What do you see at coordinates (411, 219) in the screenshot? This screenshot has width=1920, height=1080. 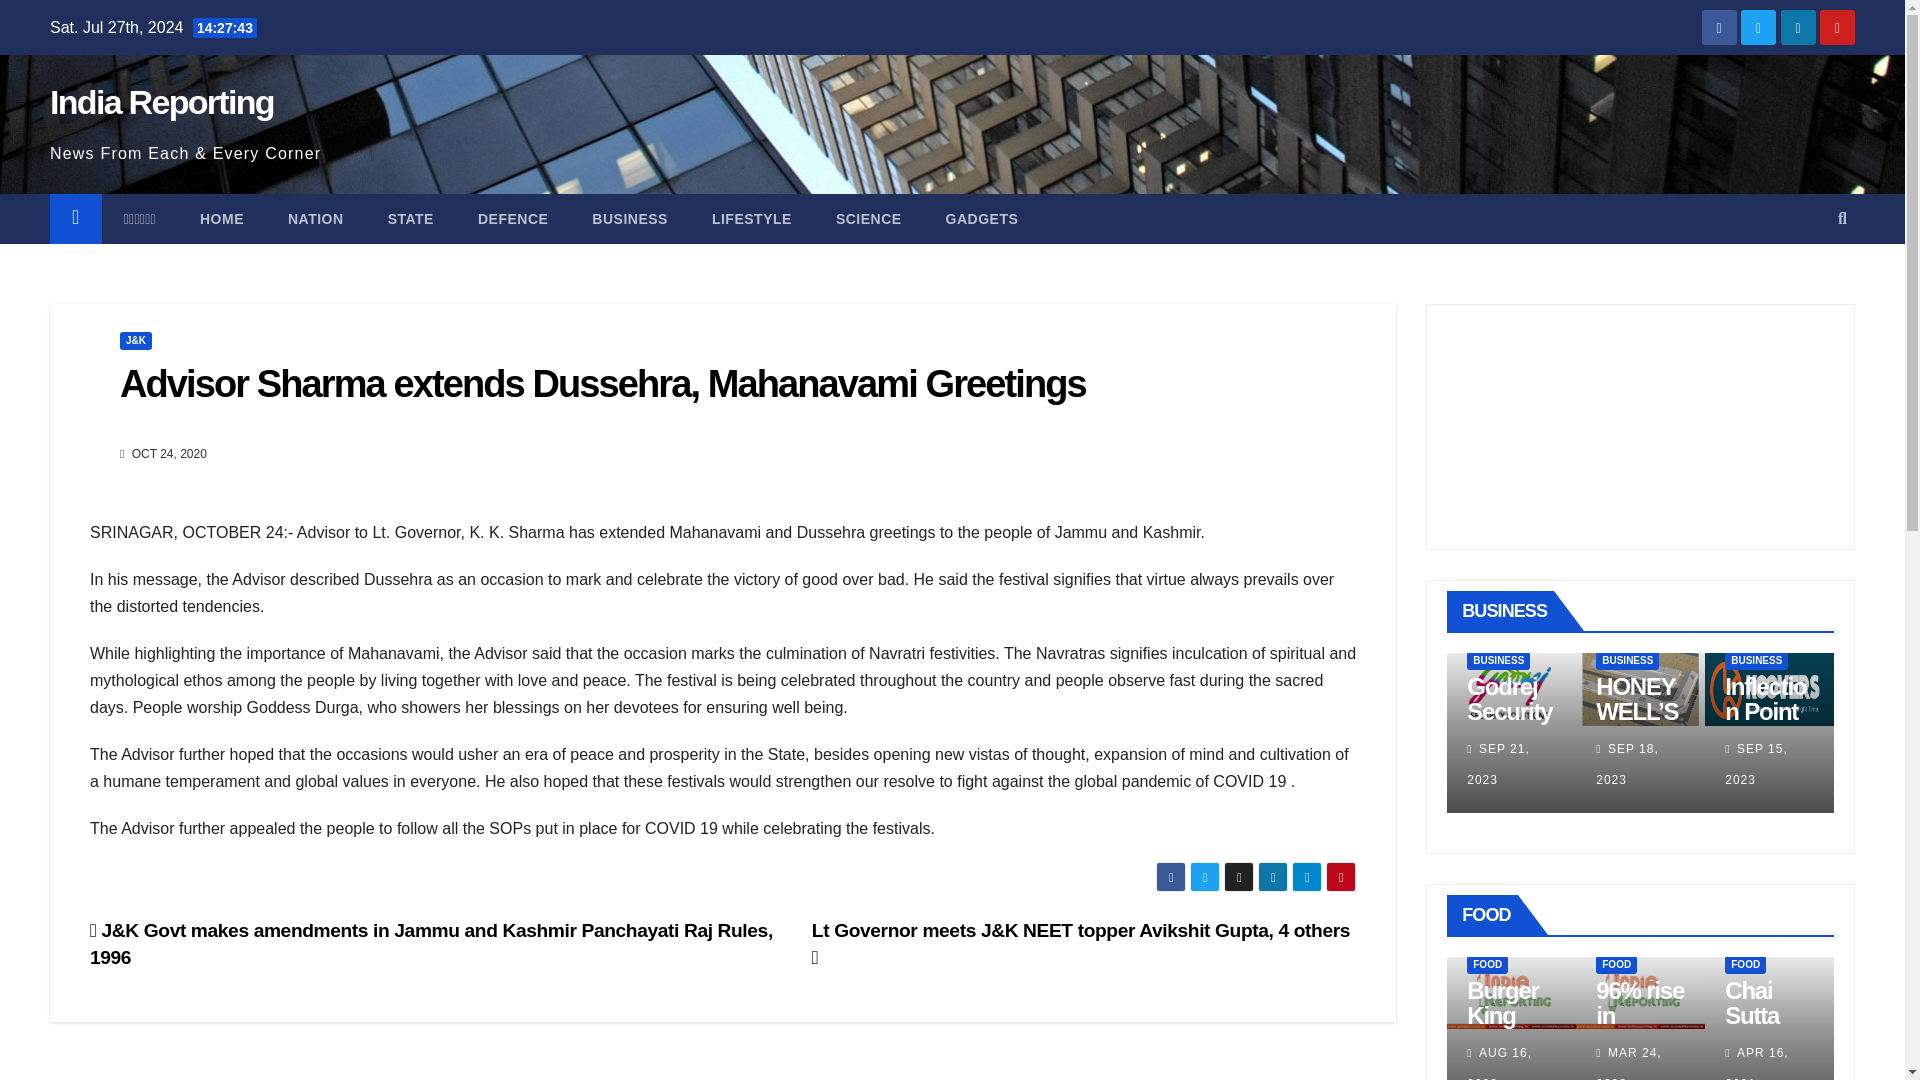 I see `State` at bounding box center [411, 219].